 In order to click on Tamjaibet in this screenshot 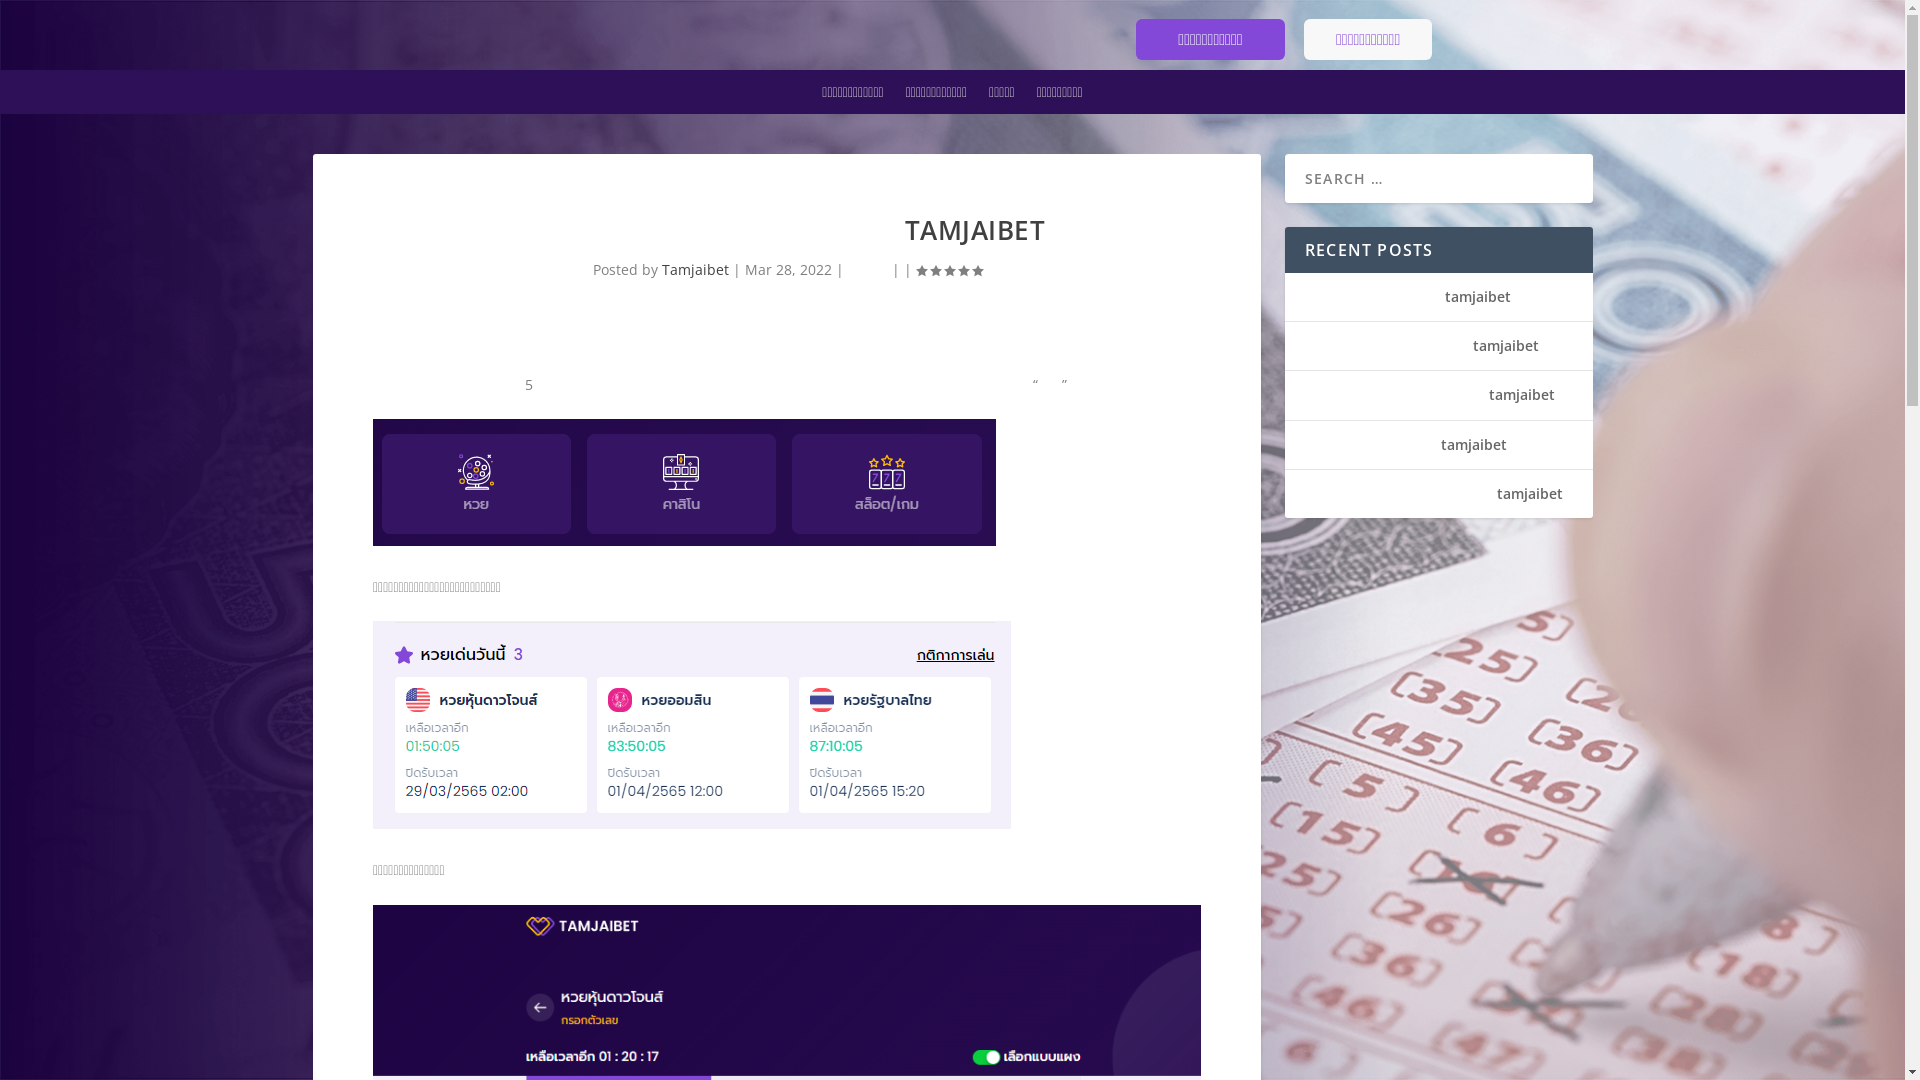, I will do `click(694, 270)`.